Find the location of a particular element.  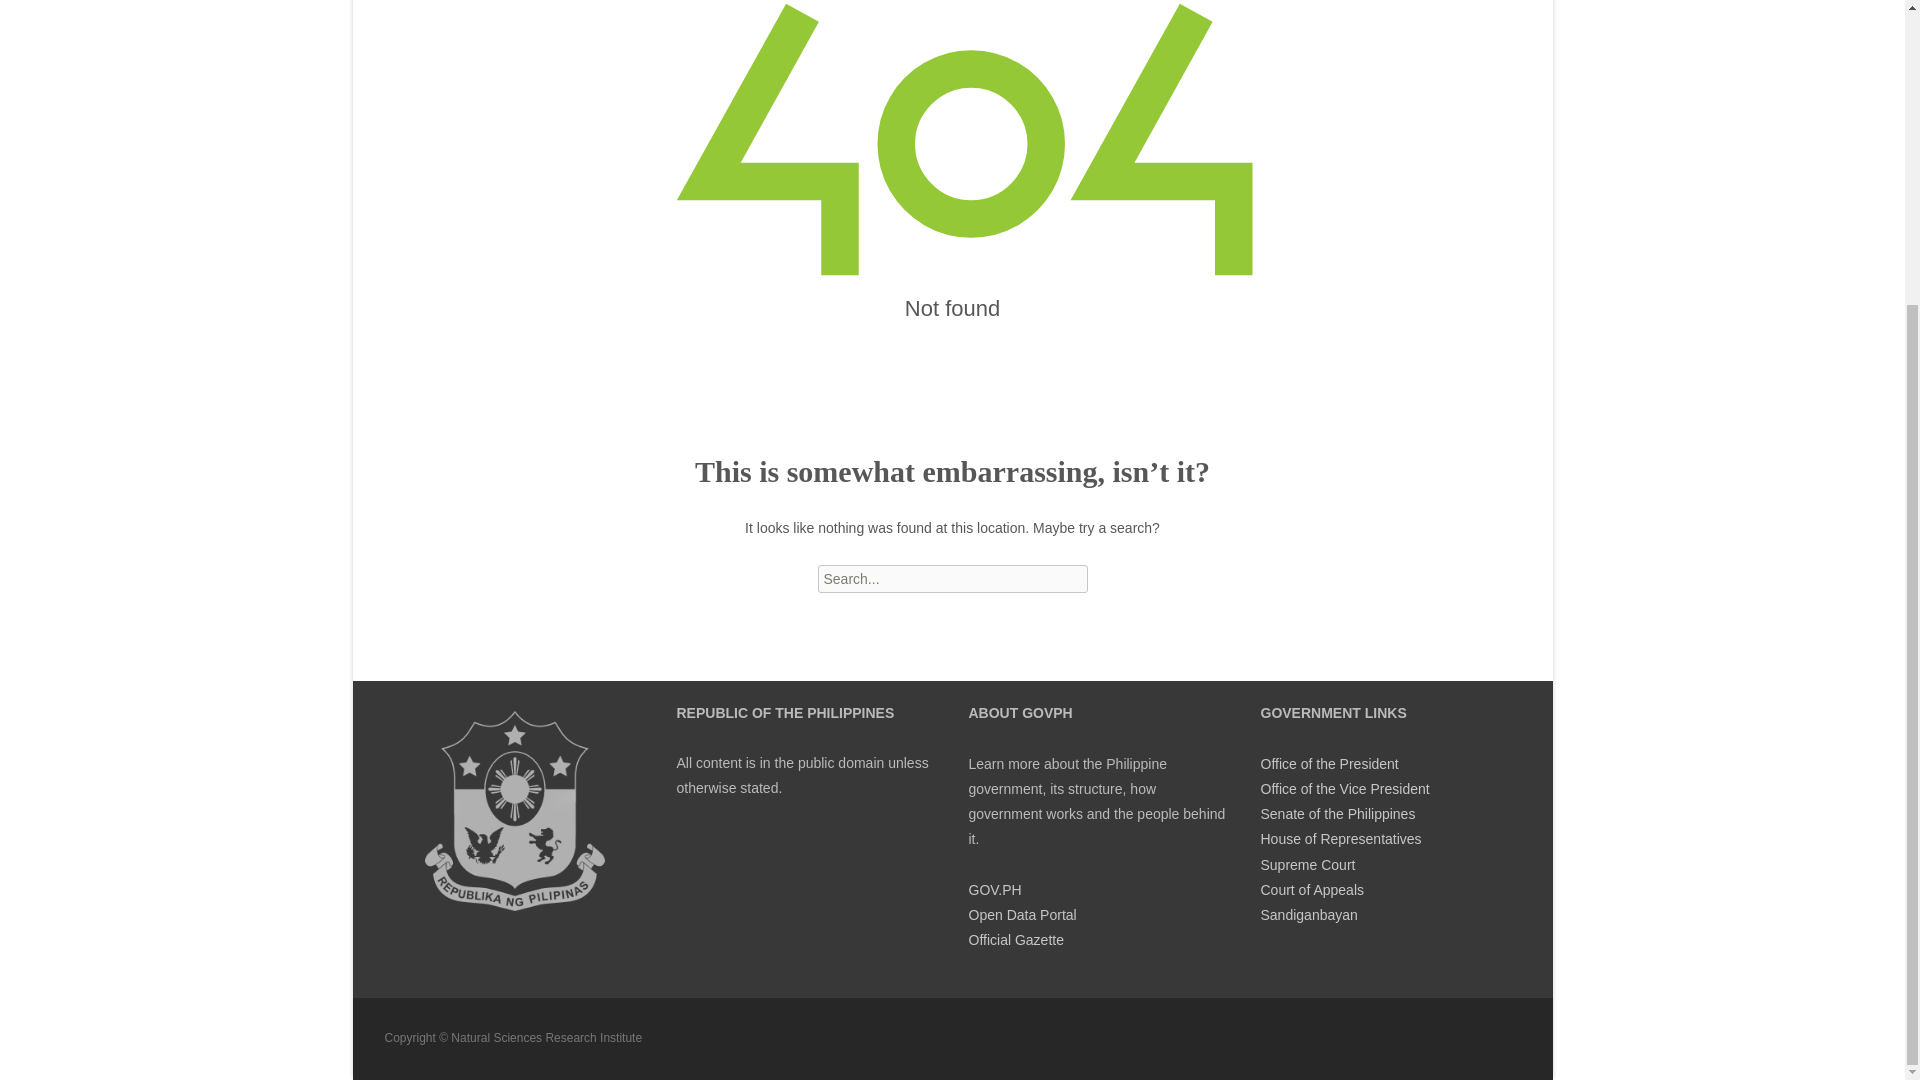

Sandiganbayan is located at coordinates (1308, 915).